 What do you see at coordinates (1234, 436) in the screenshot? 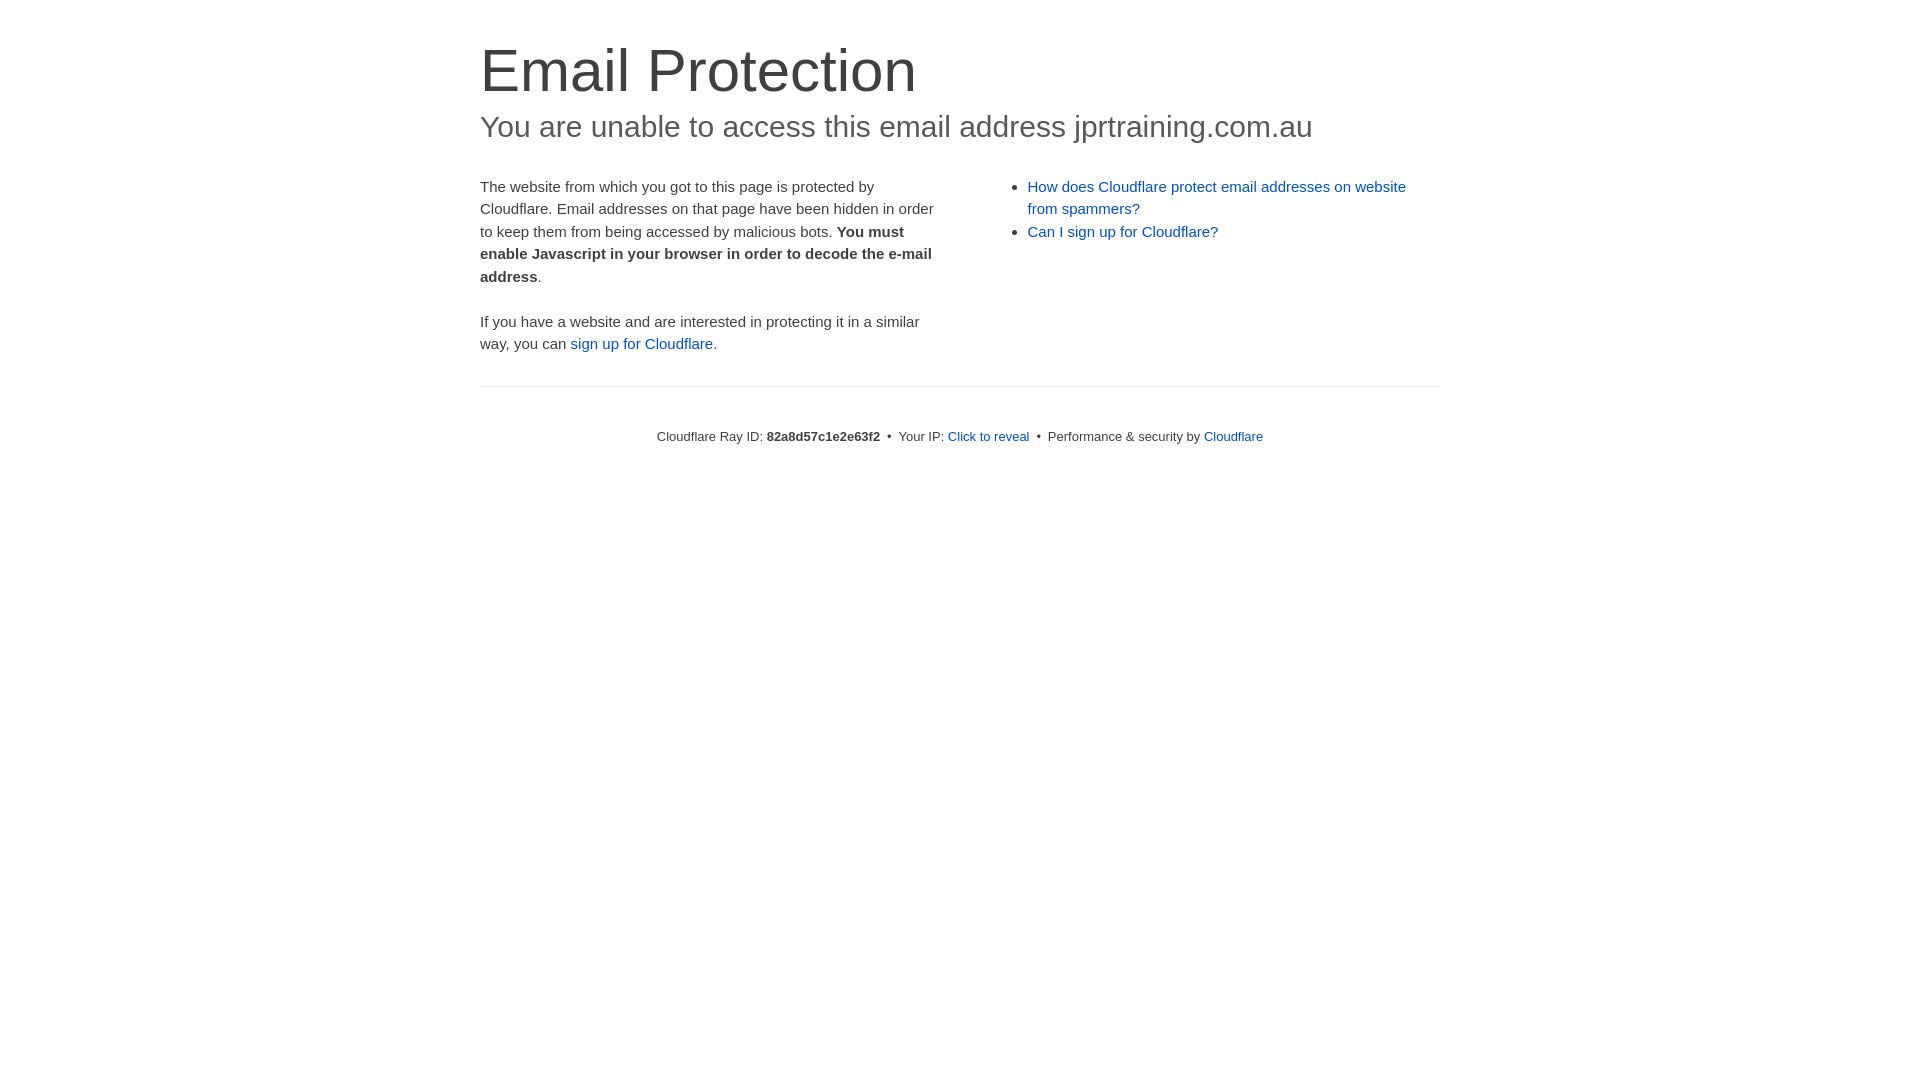
I see `Cloudflare` at bounding box center [1234, 436].